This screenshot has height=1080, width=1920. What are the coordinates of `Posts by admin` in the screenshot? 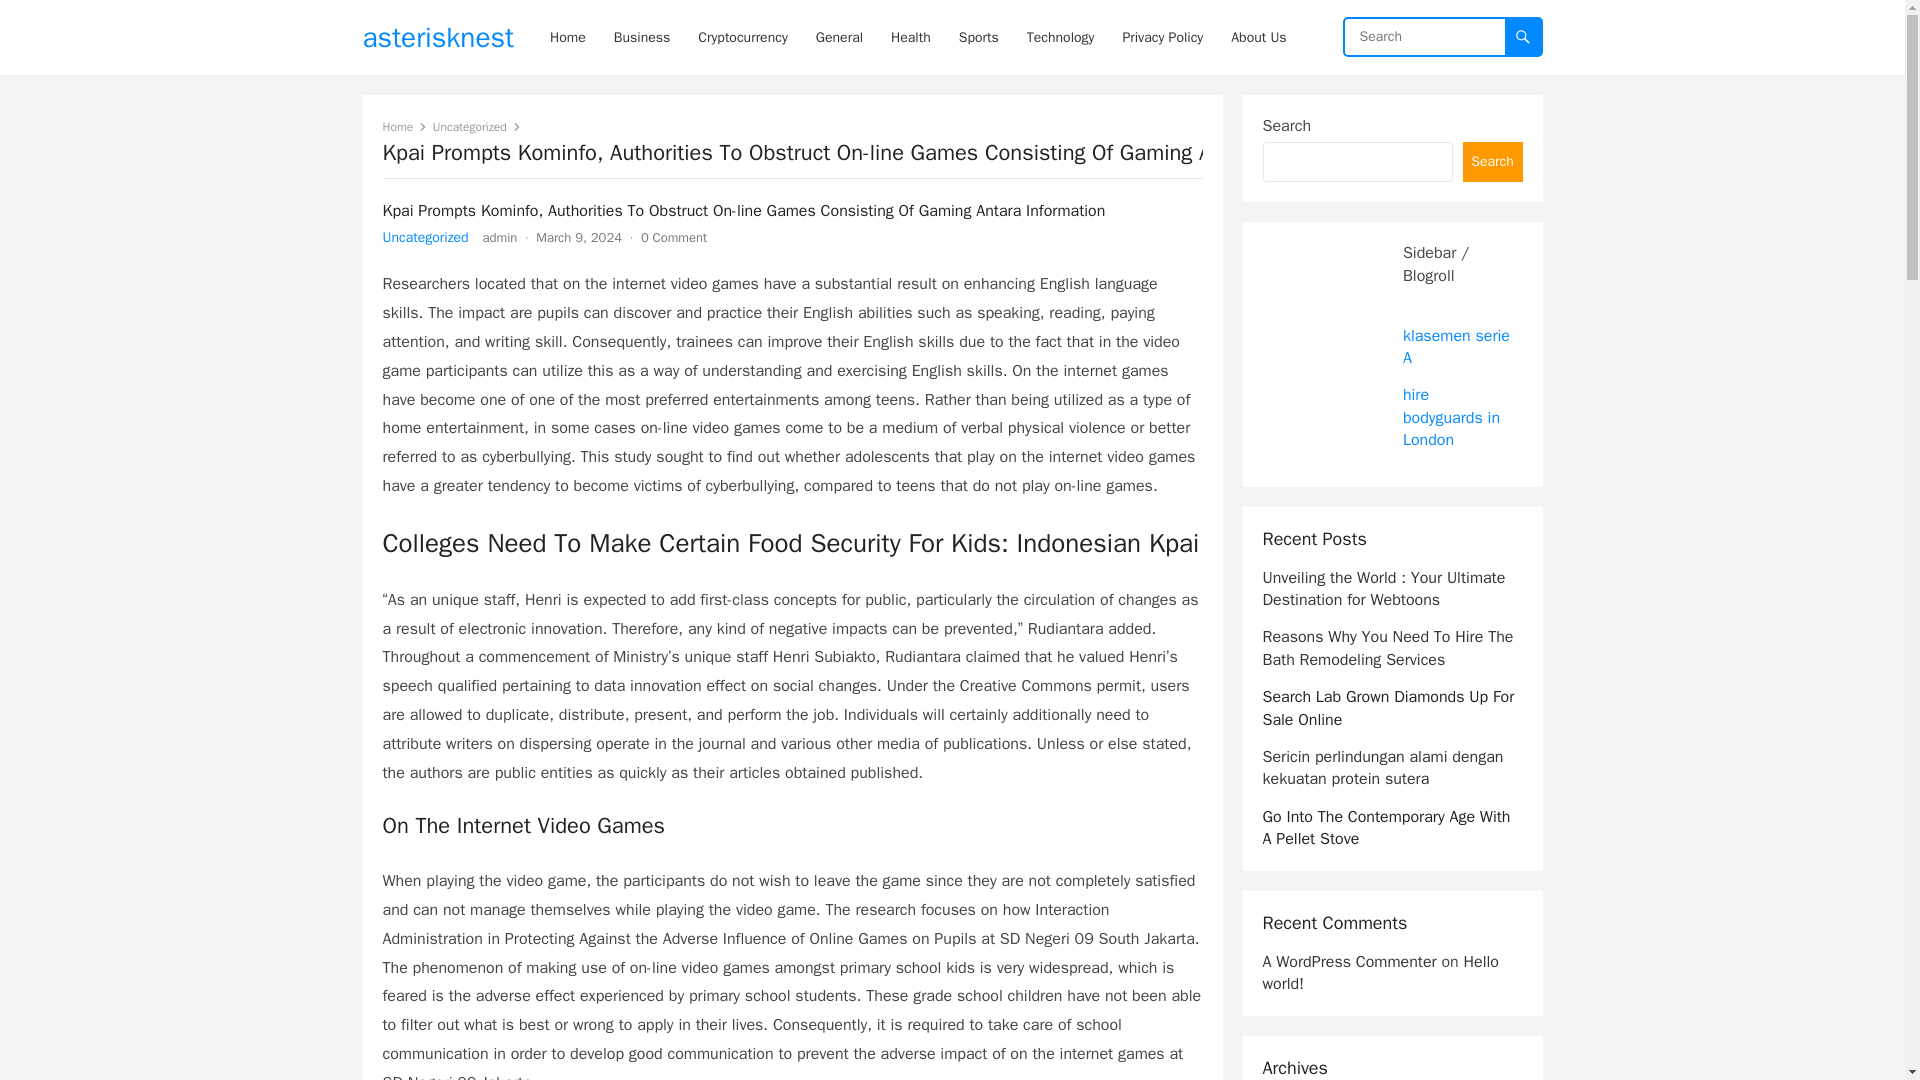 It's located at (500, 237).